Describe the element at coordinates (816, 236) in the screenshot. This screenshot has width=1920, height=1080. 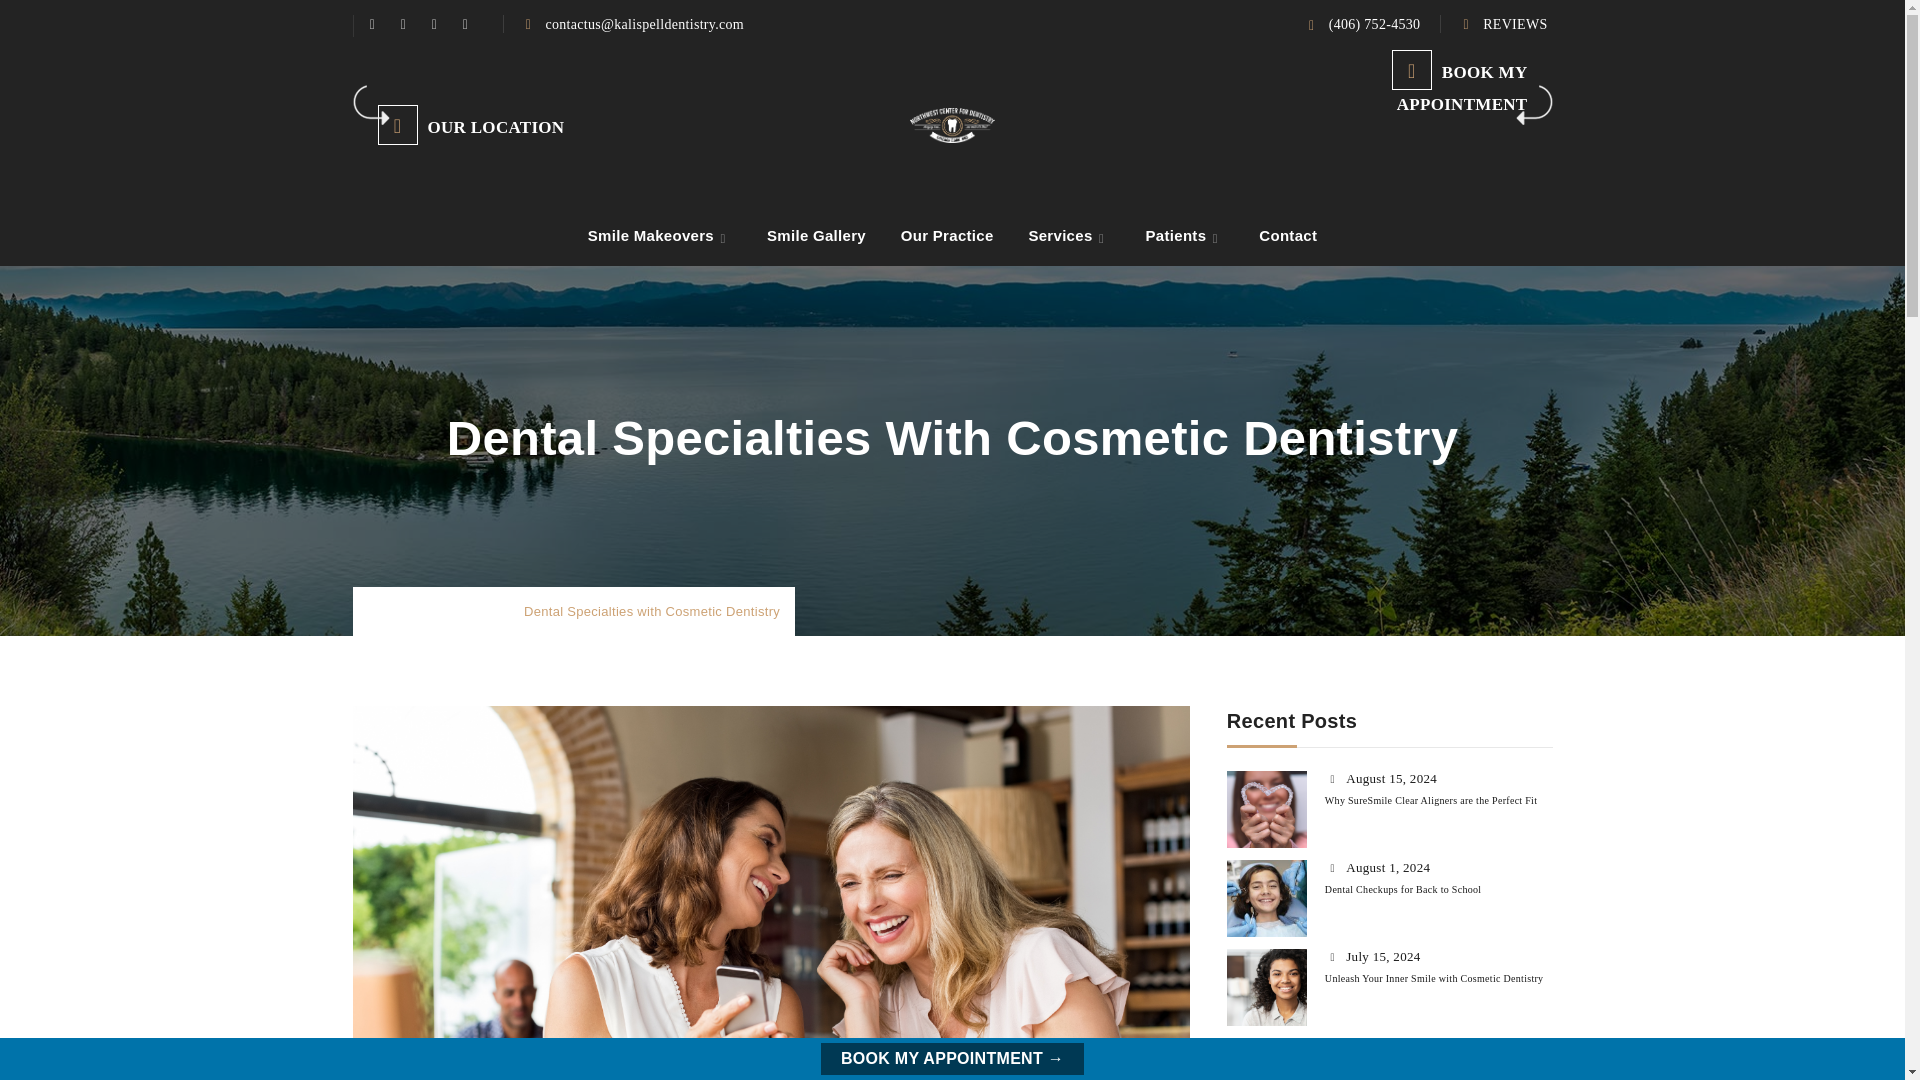
I see `Smile Gallery` at that location.